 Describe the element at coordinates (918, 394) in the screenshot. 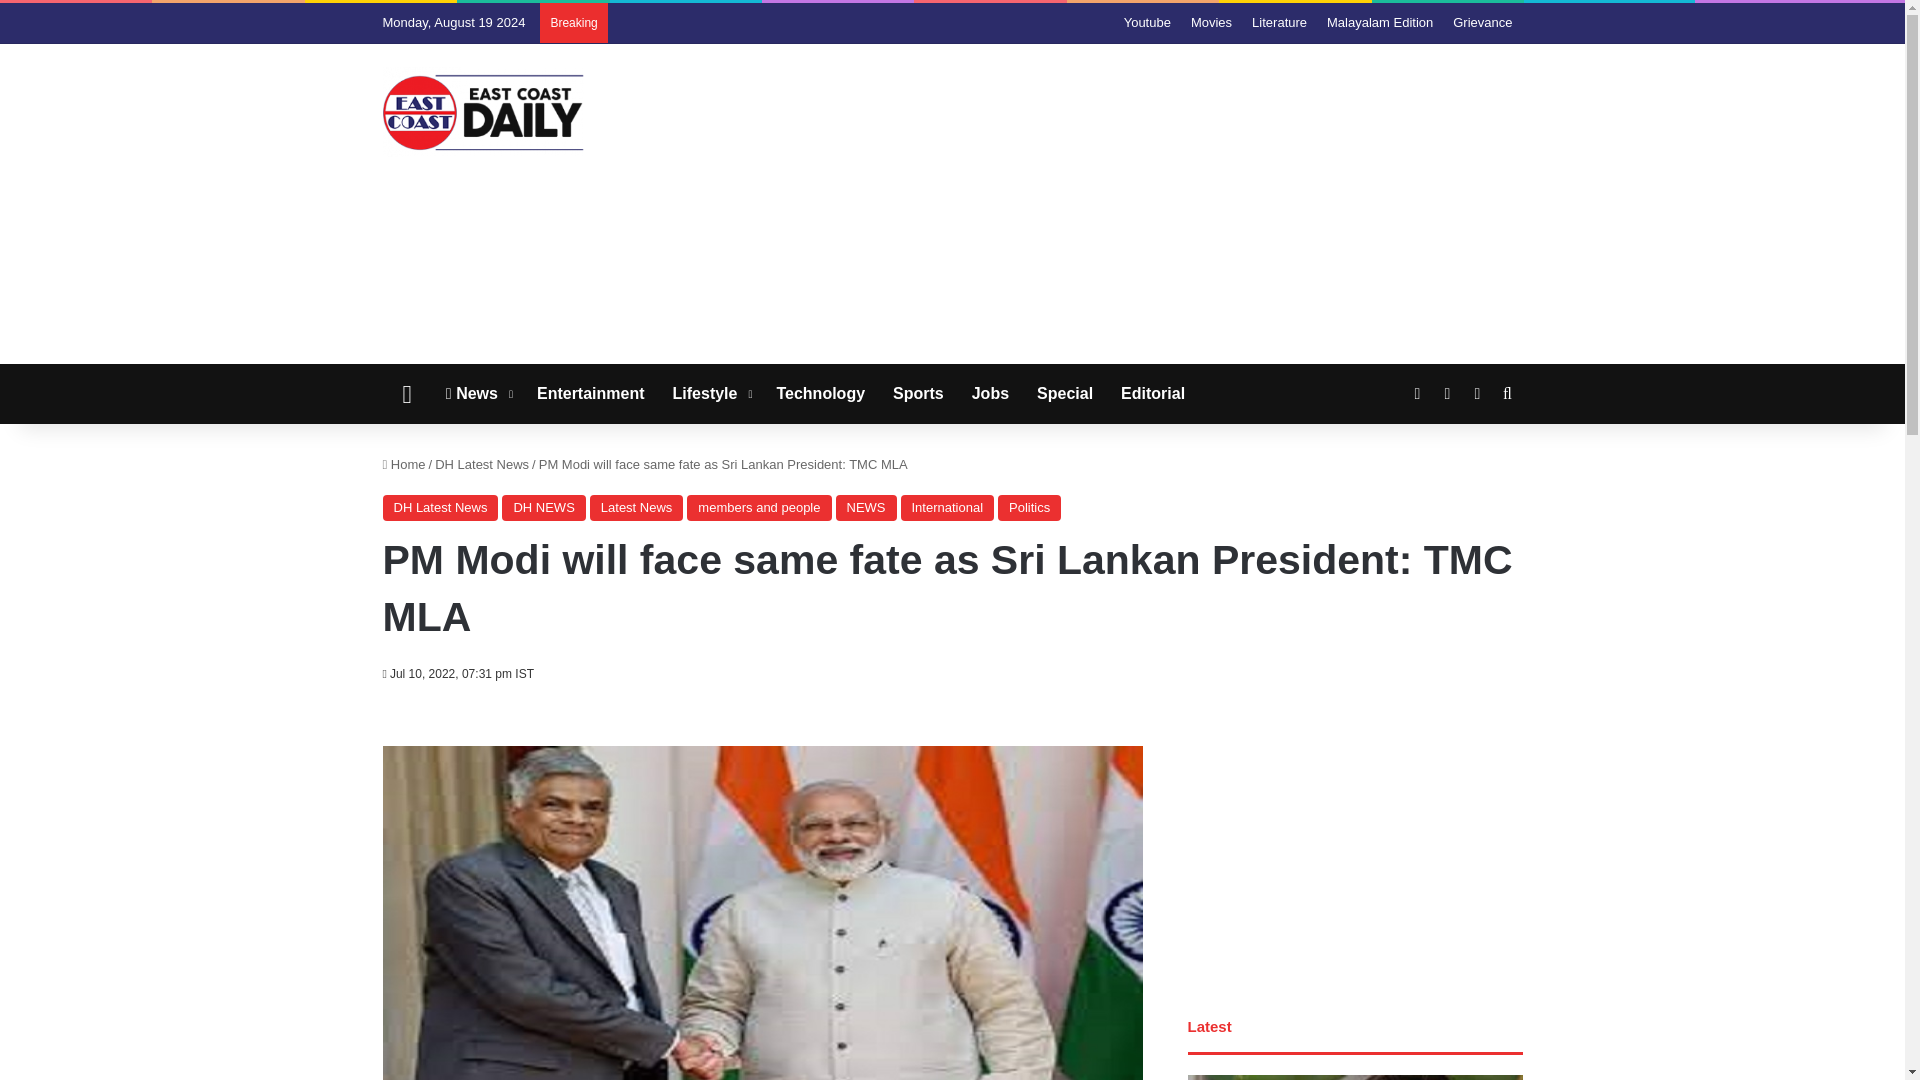

I see `Sports` at that location.